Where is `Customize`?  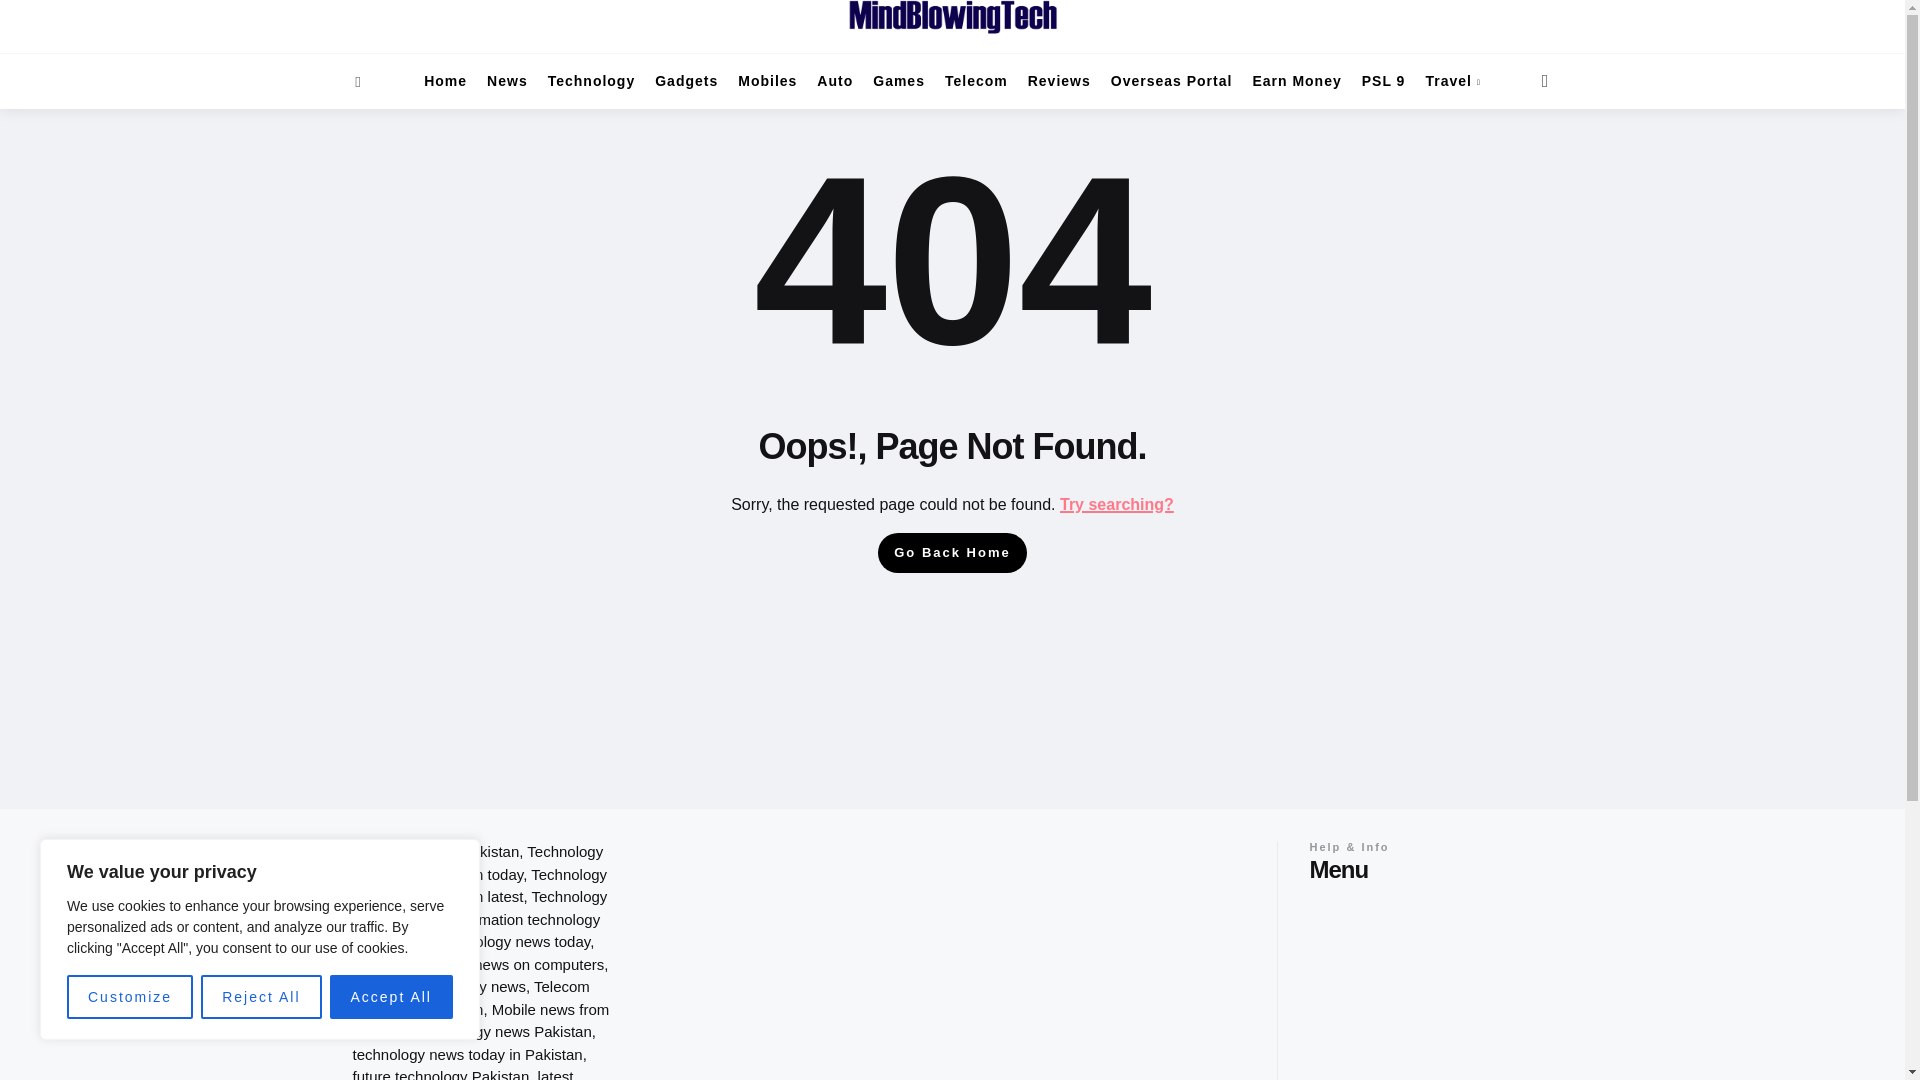
Customize is located at coordinates (130, 997).